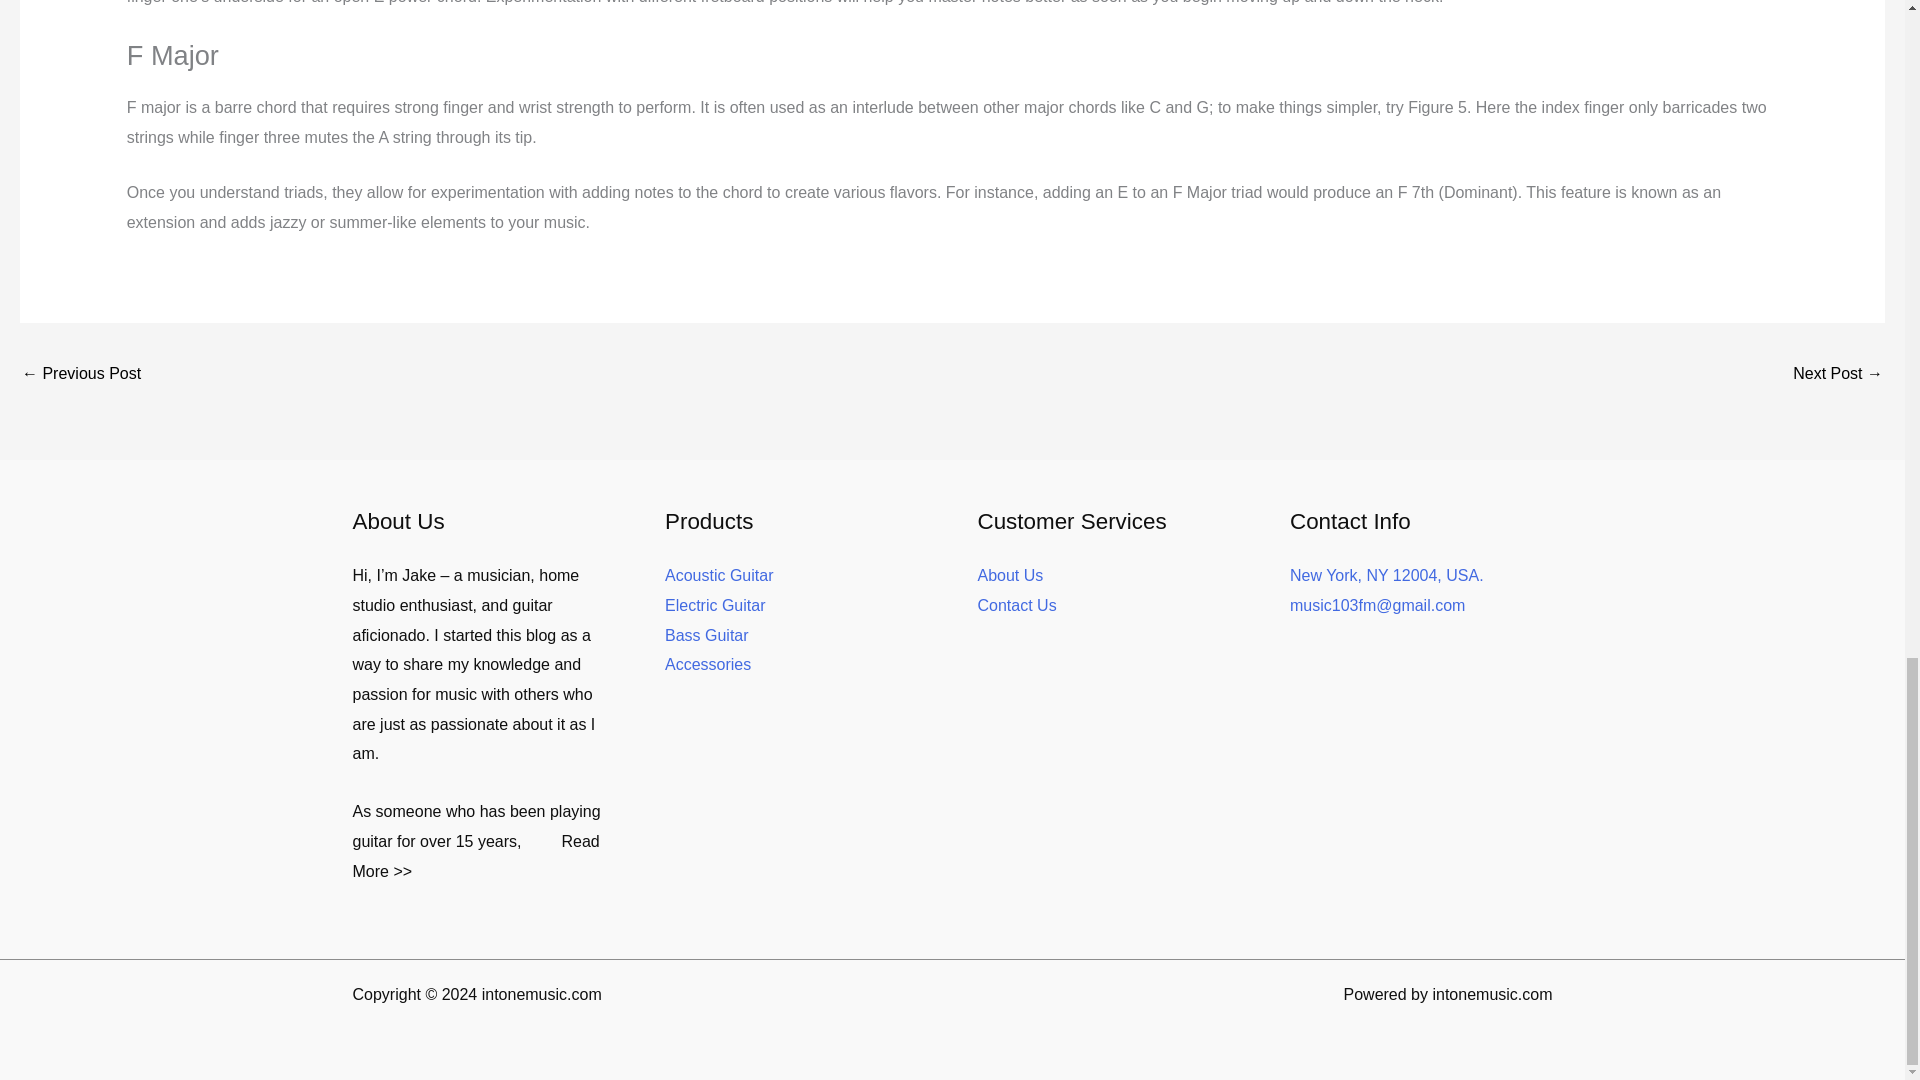  I want to click on Heavy Metal Music and ADHD, so click(1838, 376).